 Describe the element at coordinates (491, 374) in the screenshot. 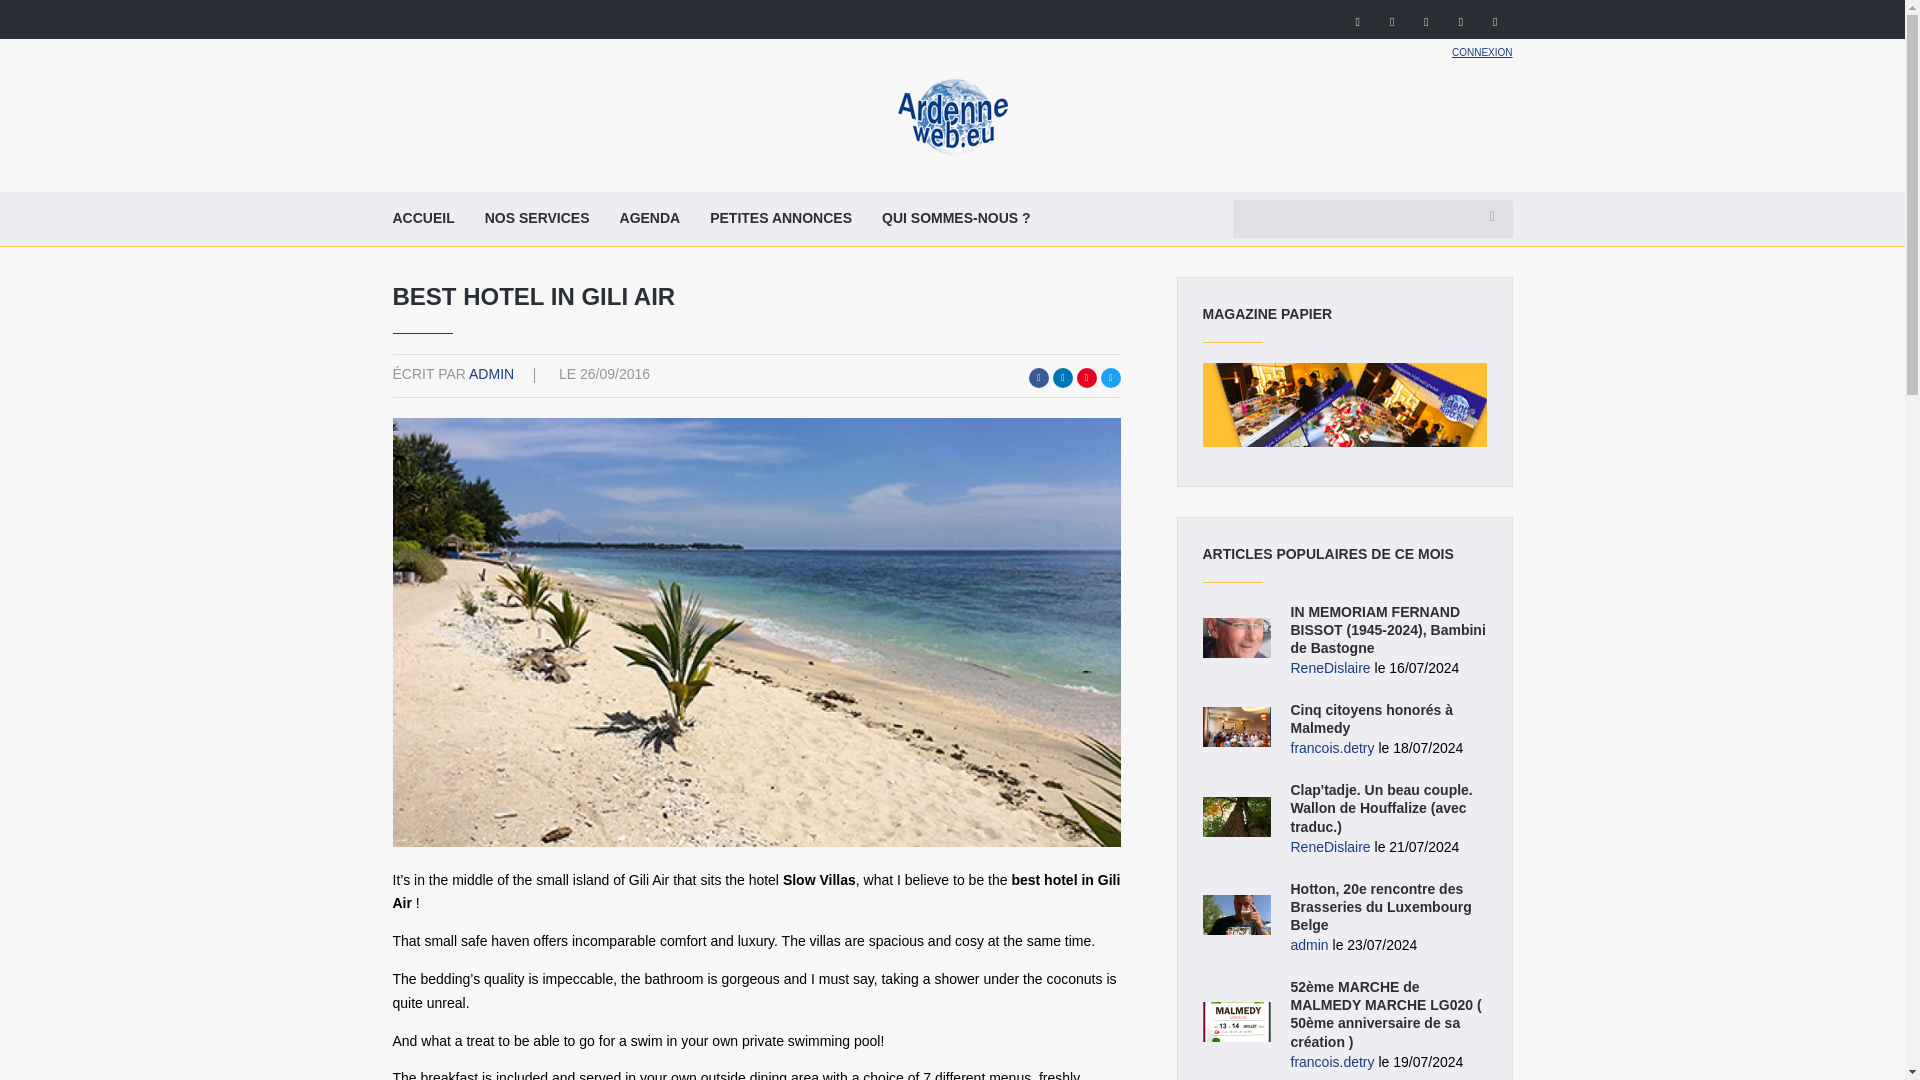

I see `ADMIN` at that location.